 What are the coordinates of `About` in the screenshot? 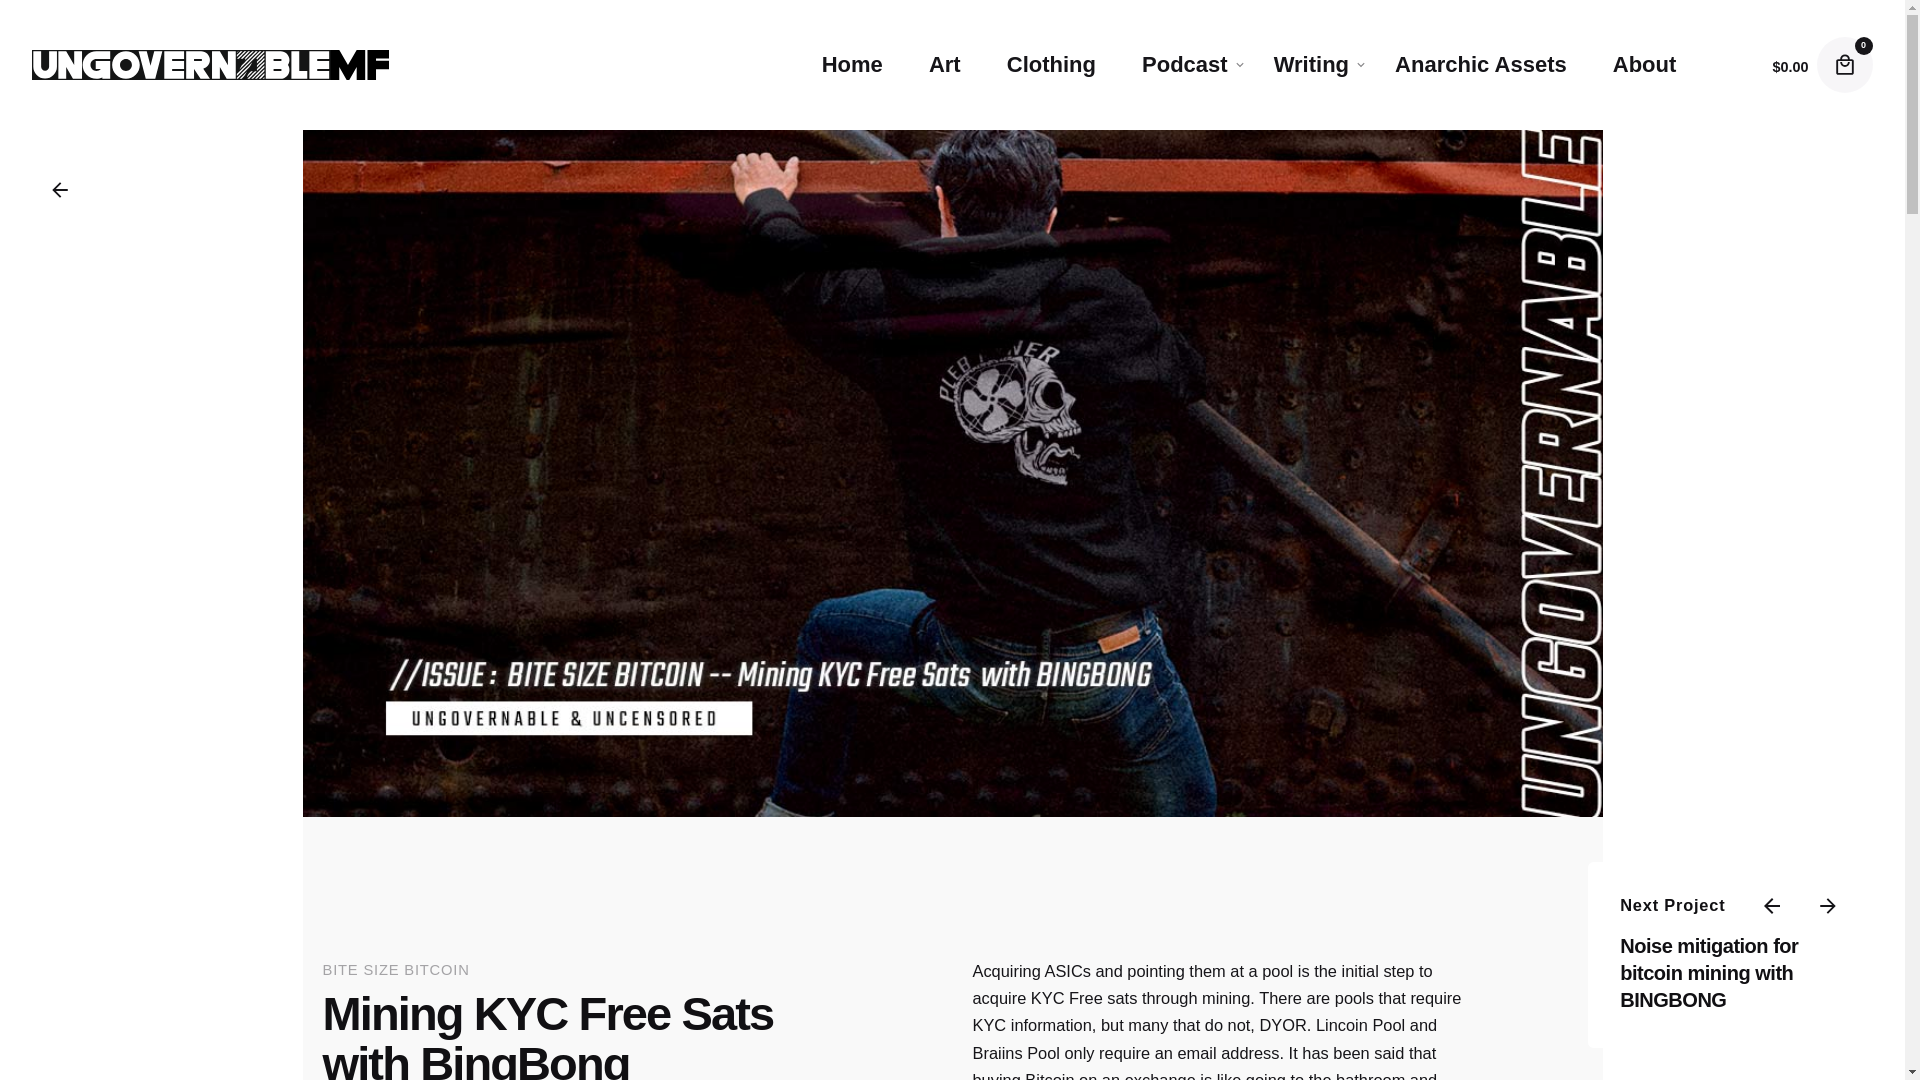 It's located at (1644, 65).